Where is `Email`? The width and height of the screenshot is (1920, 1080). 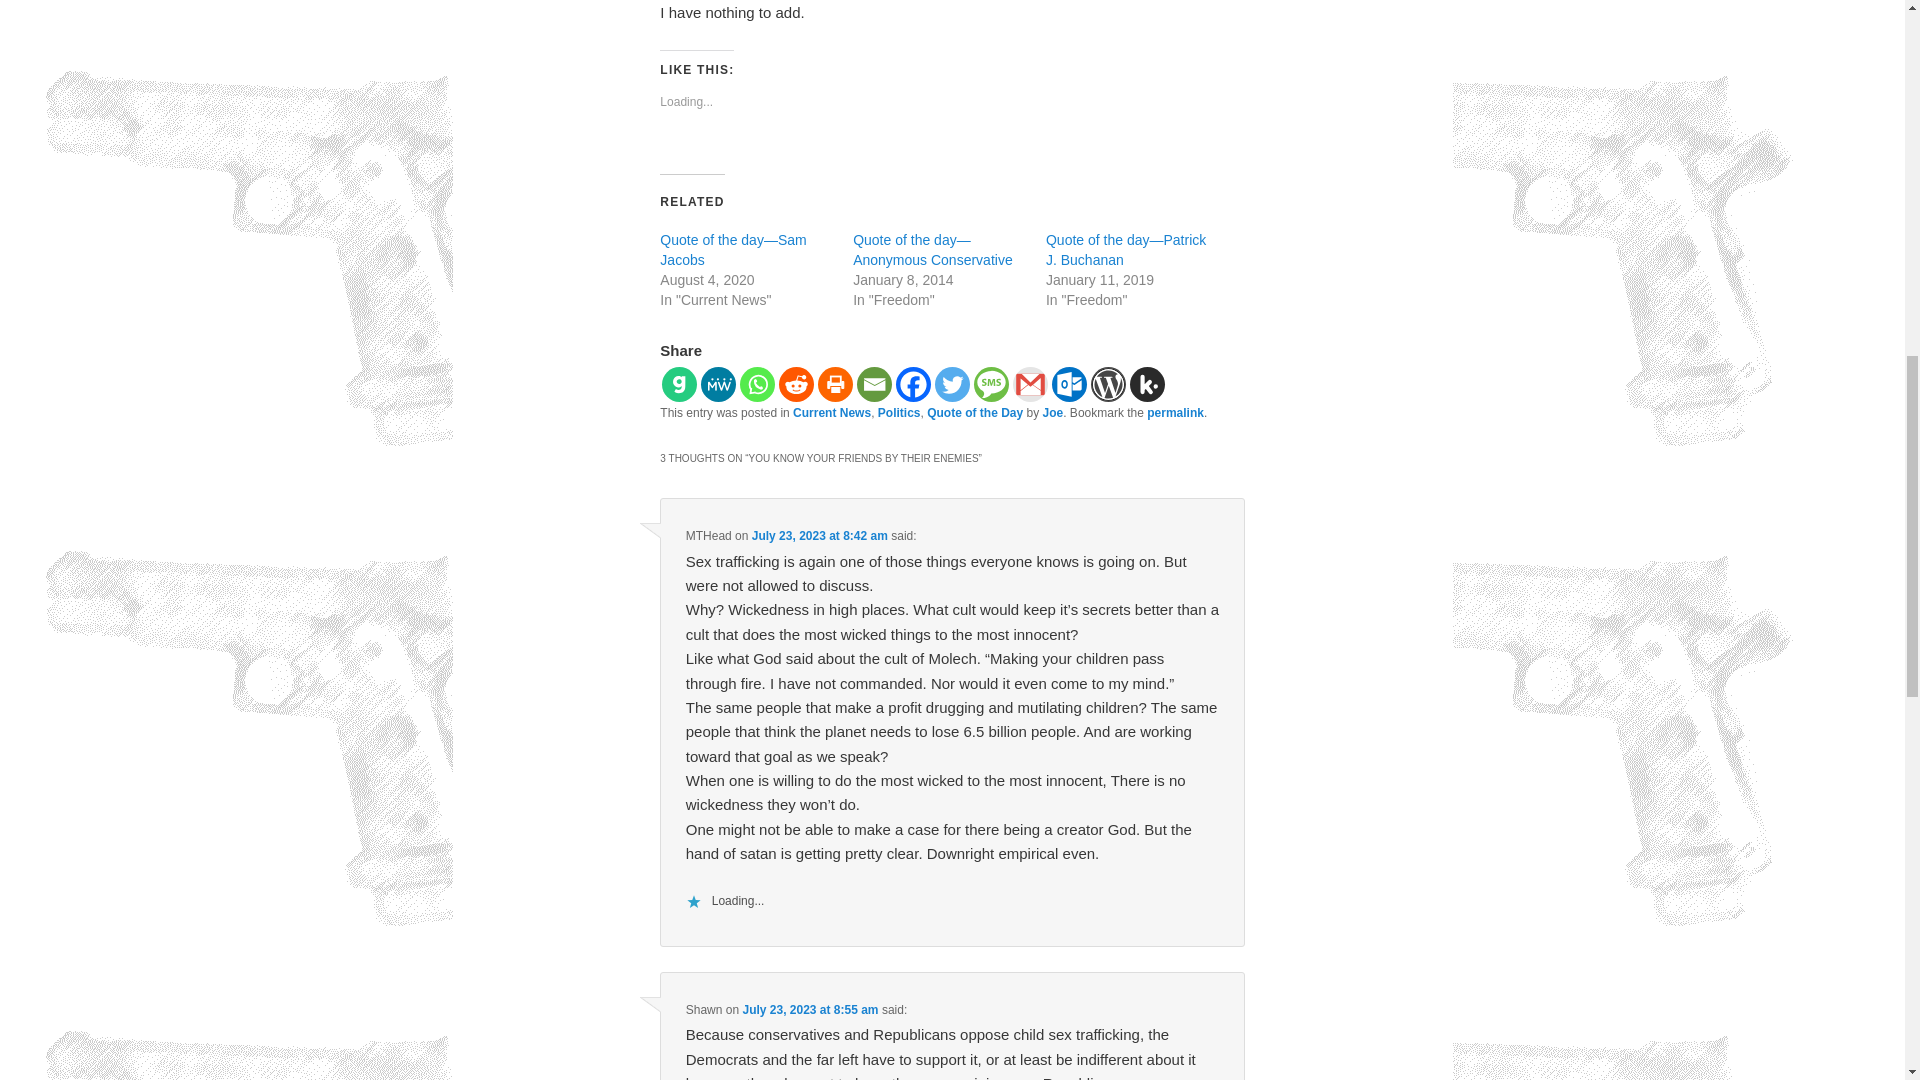
Email is located at coordinates (874, 384).